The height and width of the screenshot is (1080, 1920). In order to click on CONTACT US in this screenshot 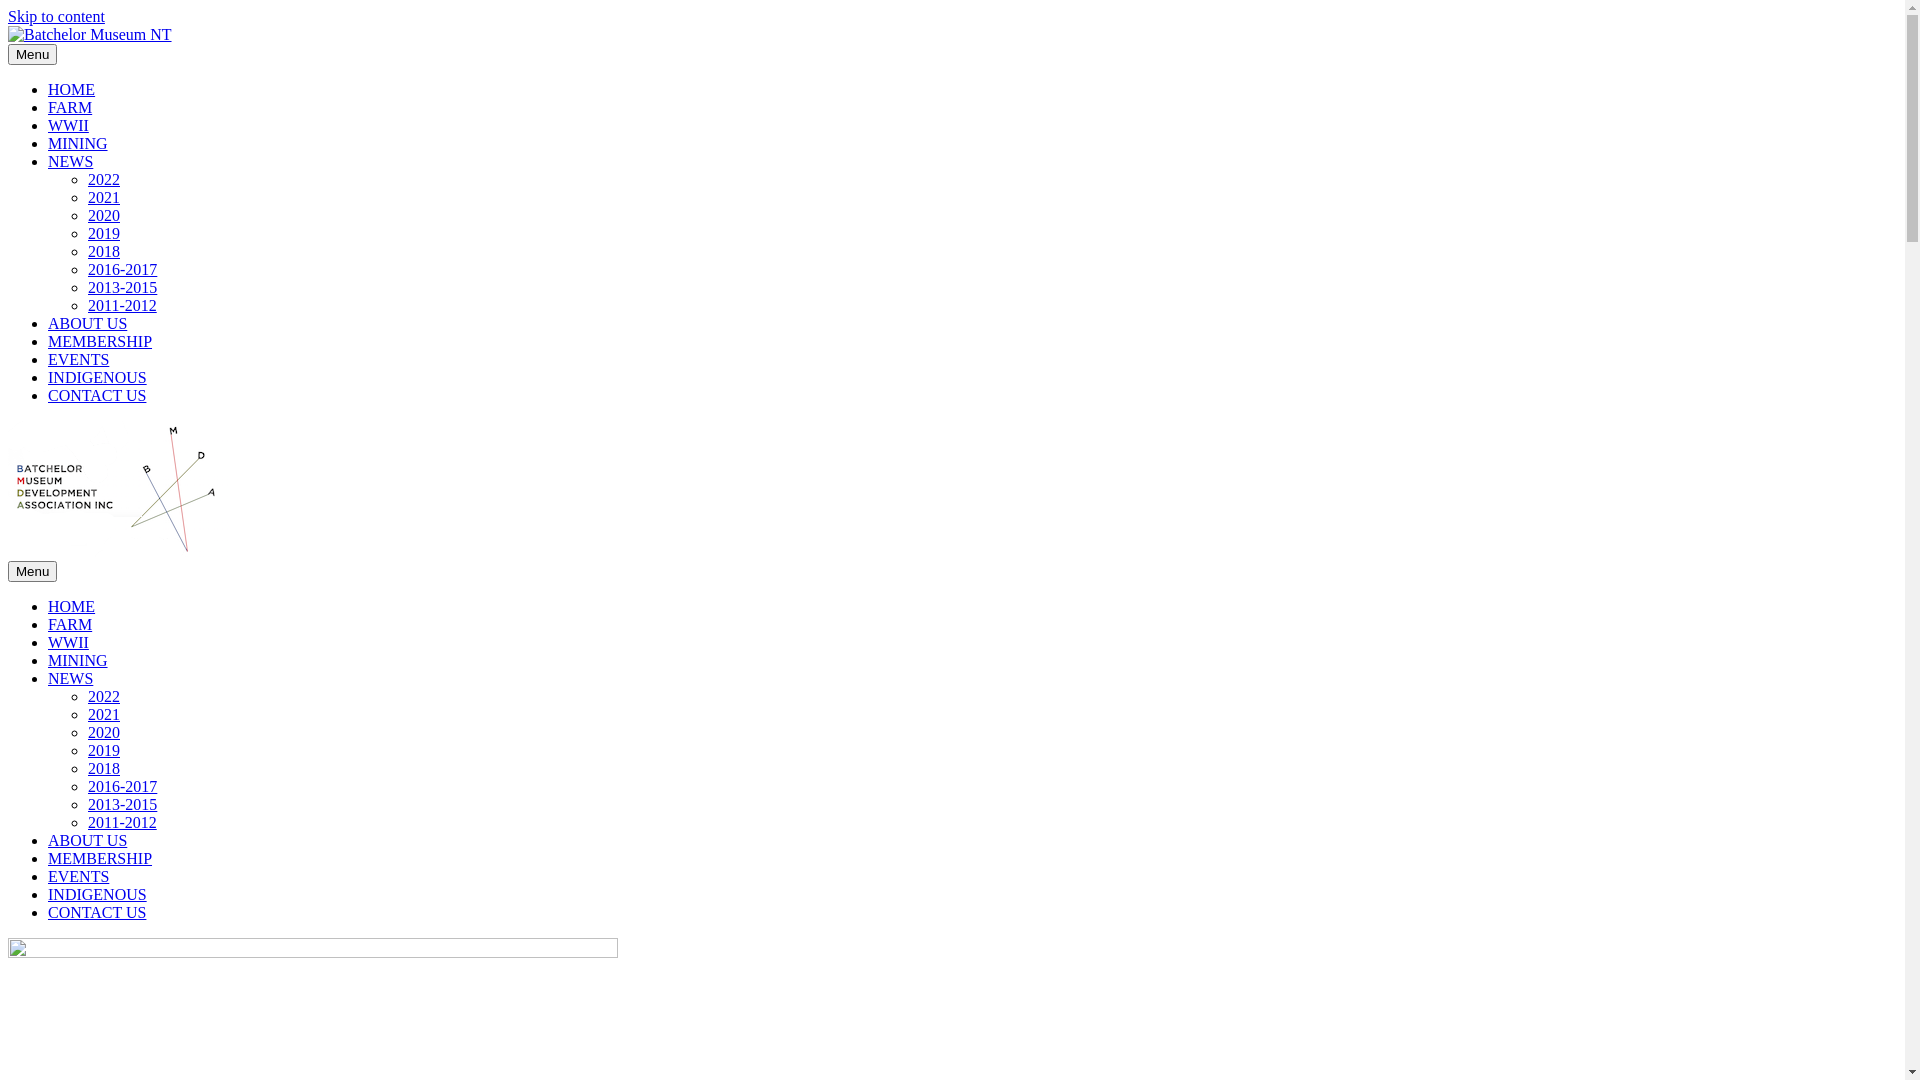, I will do `click(97, 912)`.